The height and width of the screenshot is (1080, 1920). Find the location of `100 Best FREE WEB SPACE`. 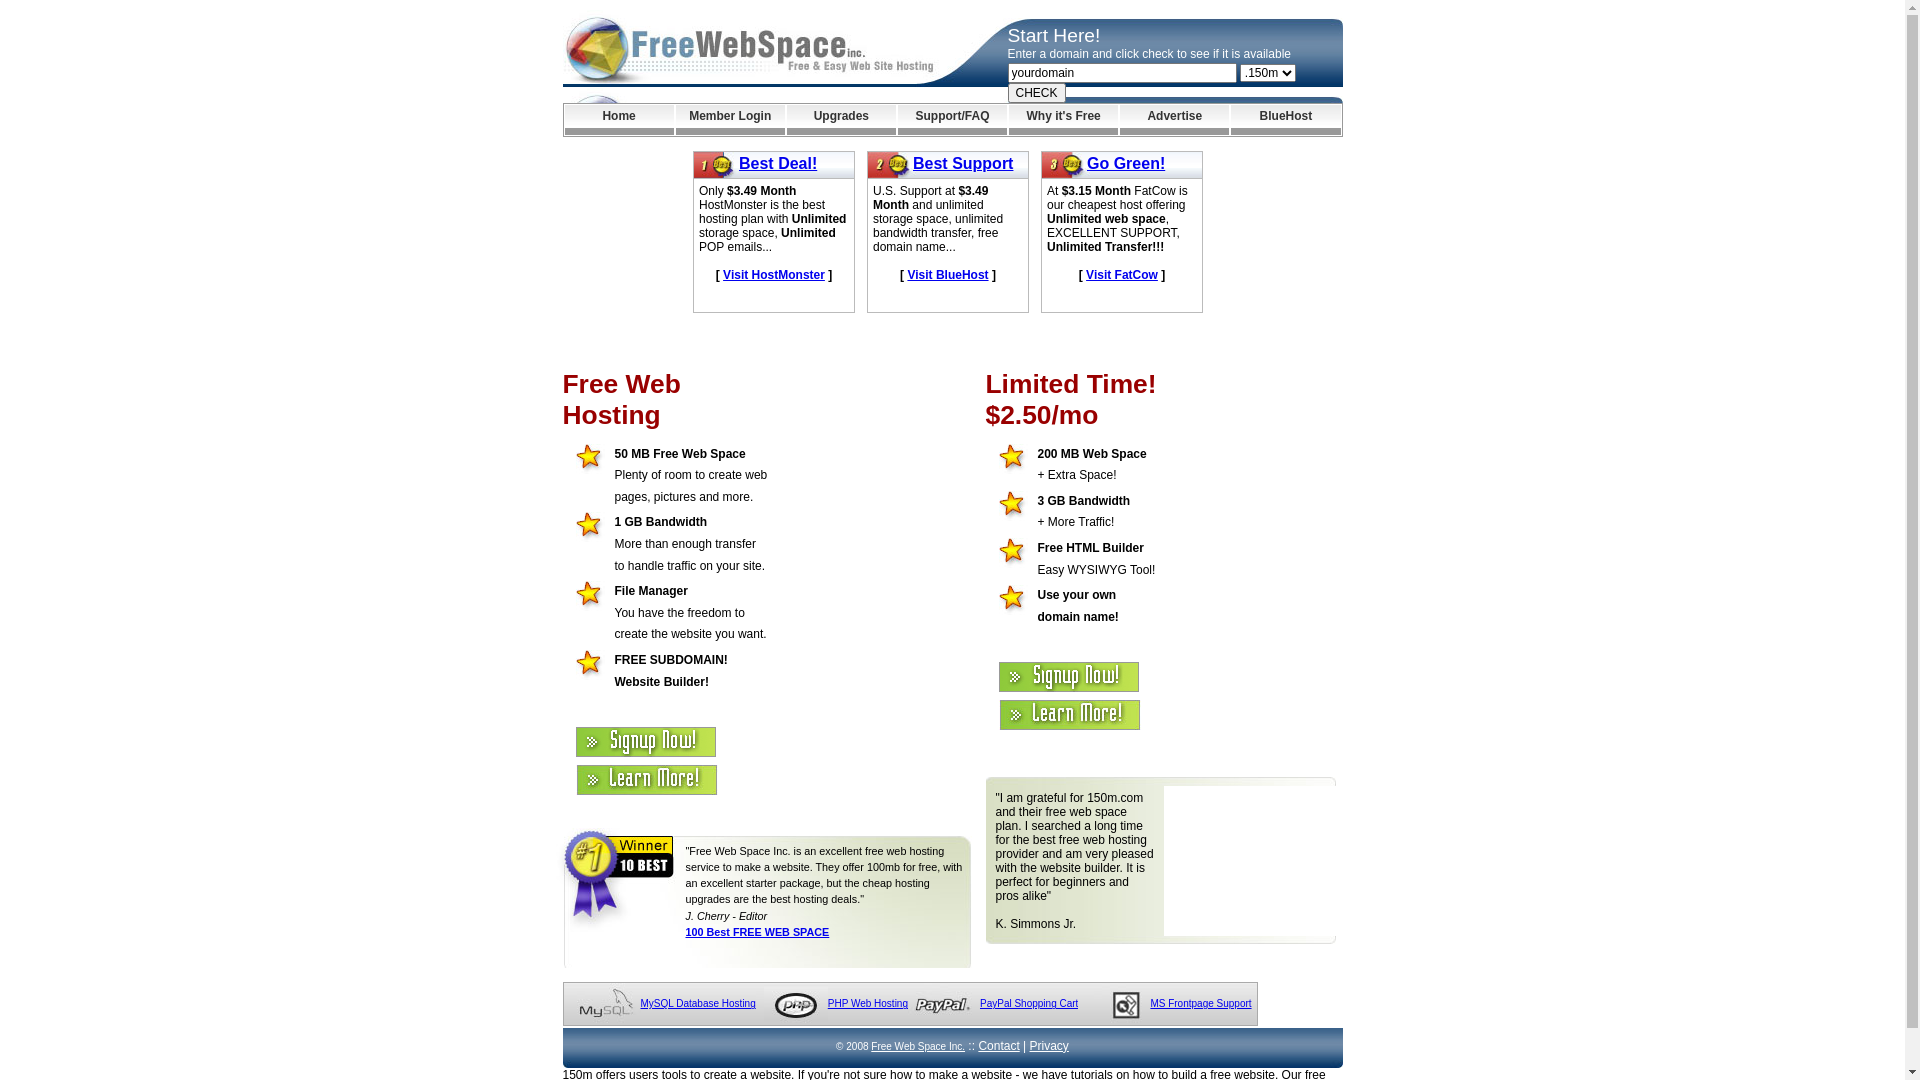

100 Best FREE WEB SPACE is located at coordinates (758, 932).